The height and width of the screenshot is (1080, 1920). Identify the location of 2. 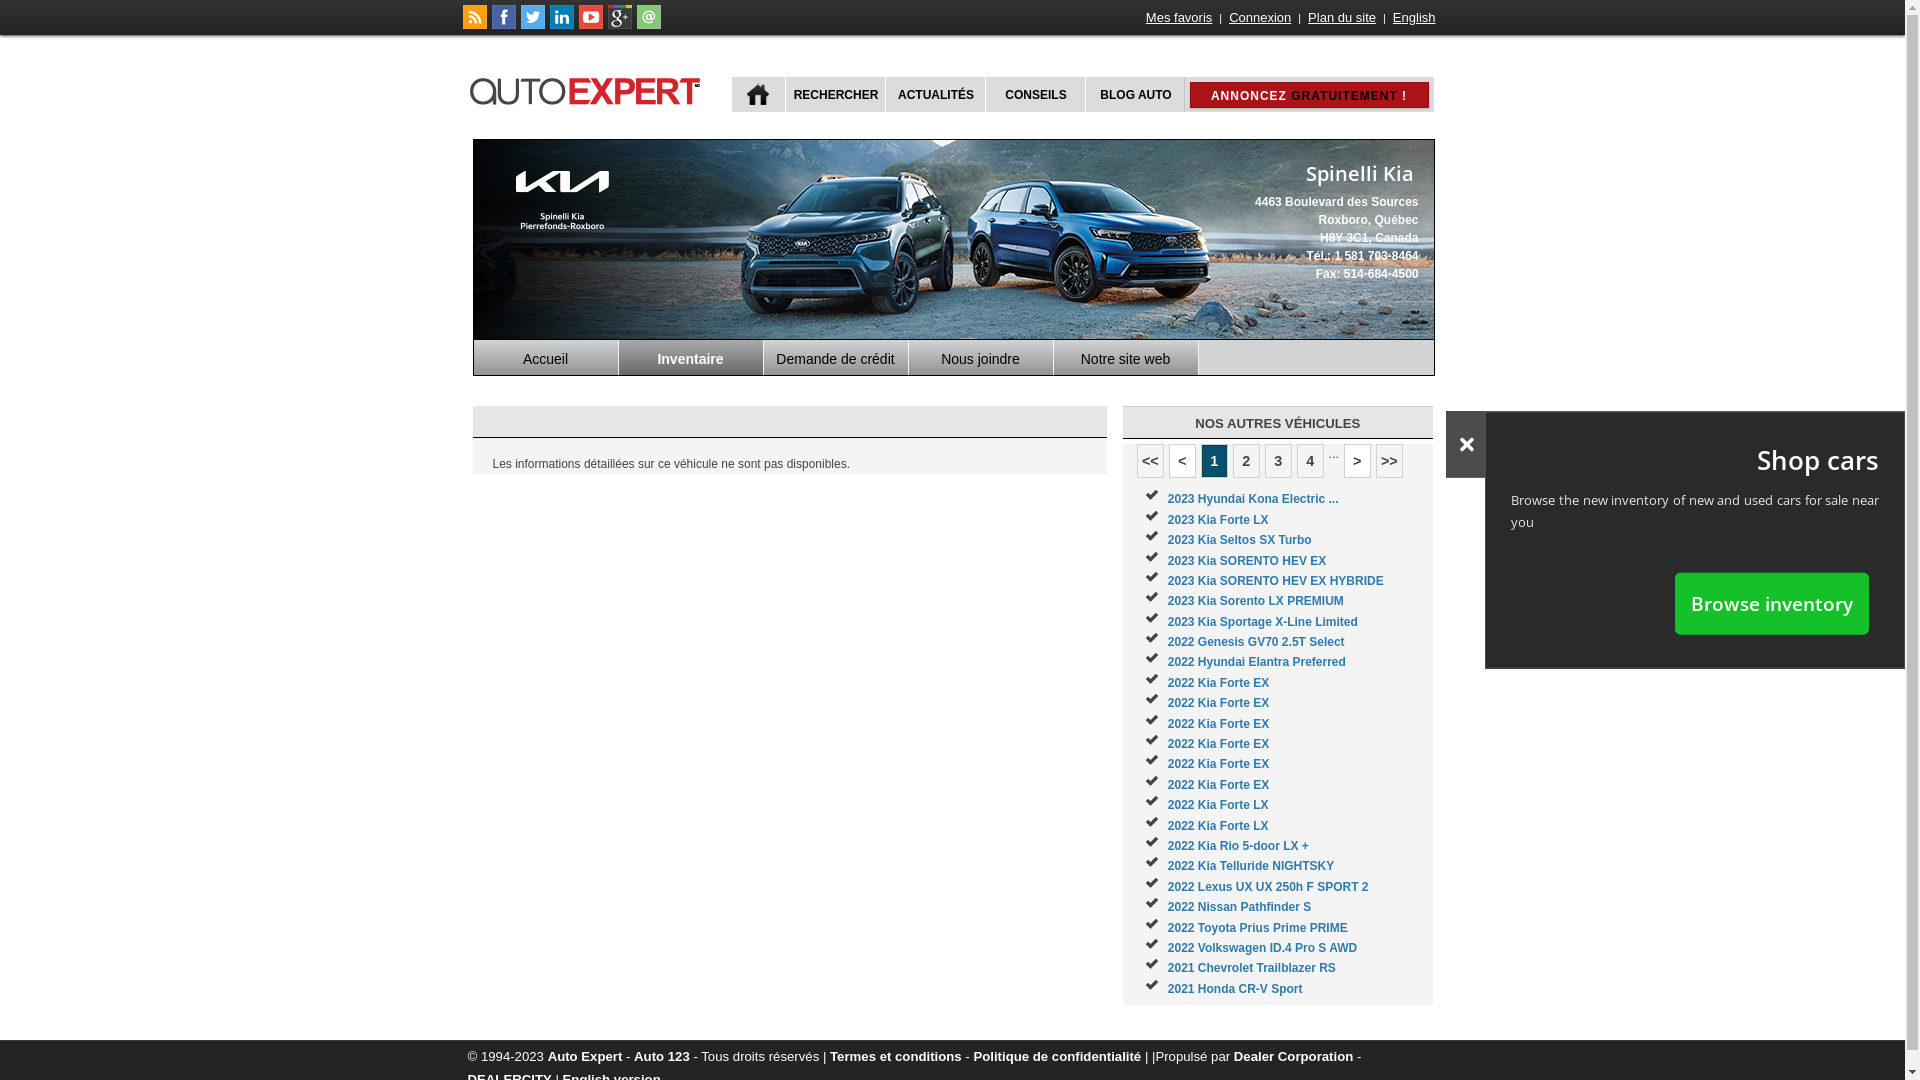
(1246, 461).